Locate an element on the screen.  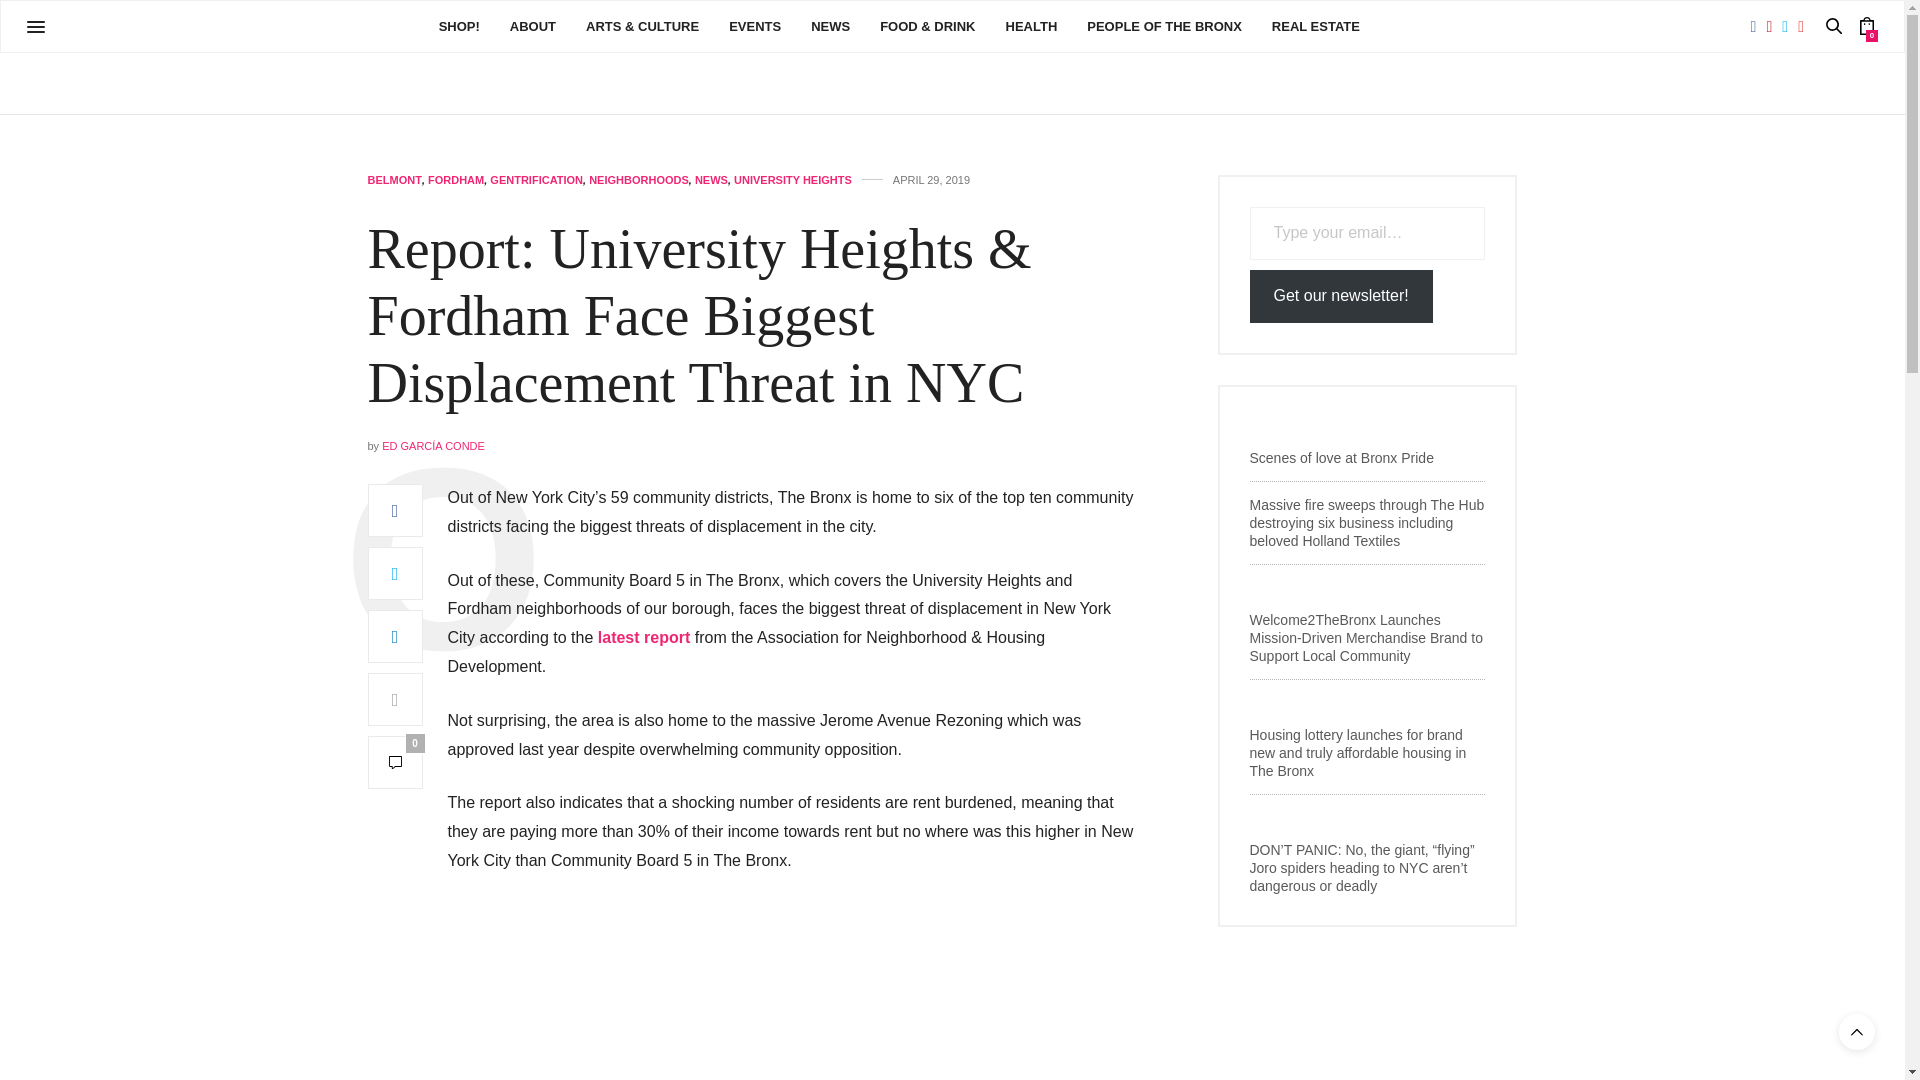
NEIGHBORHOODS is located at coordinates (639, 180).